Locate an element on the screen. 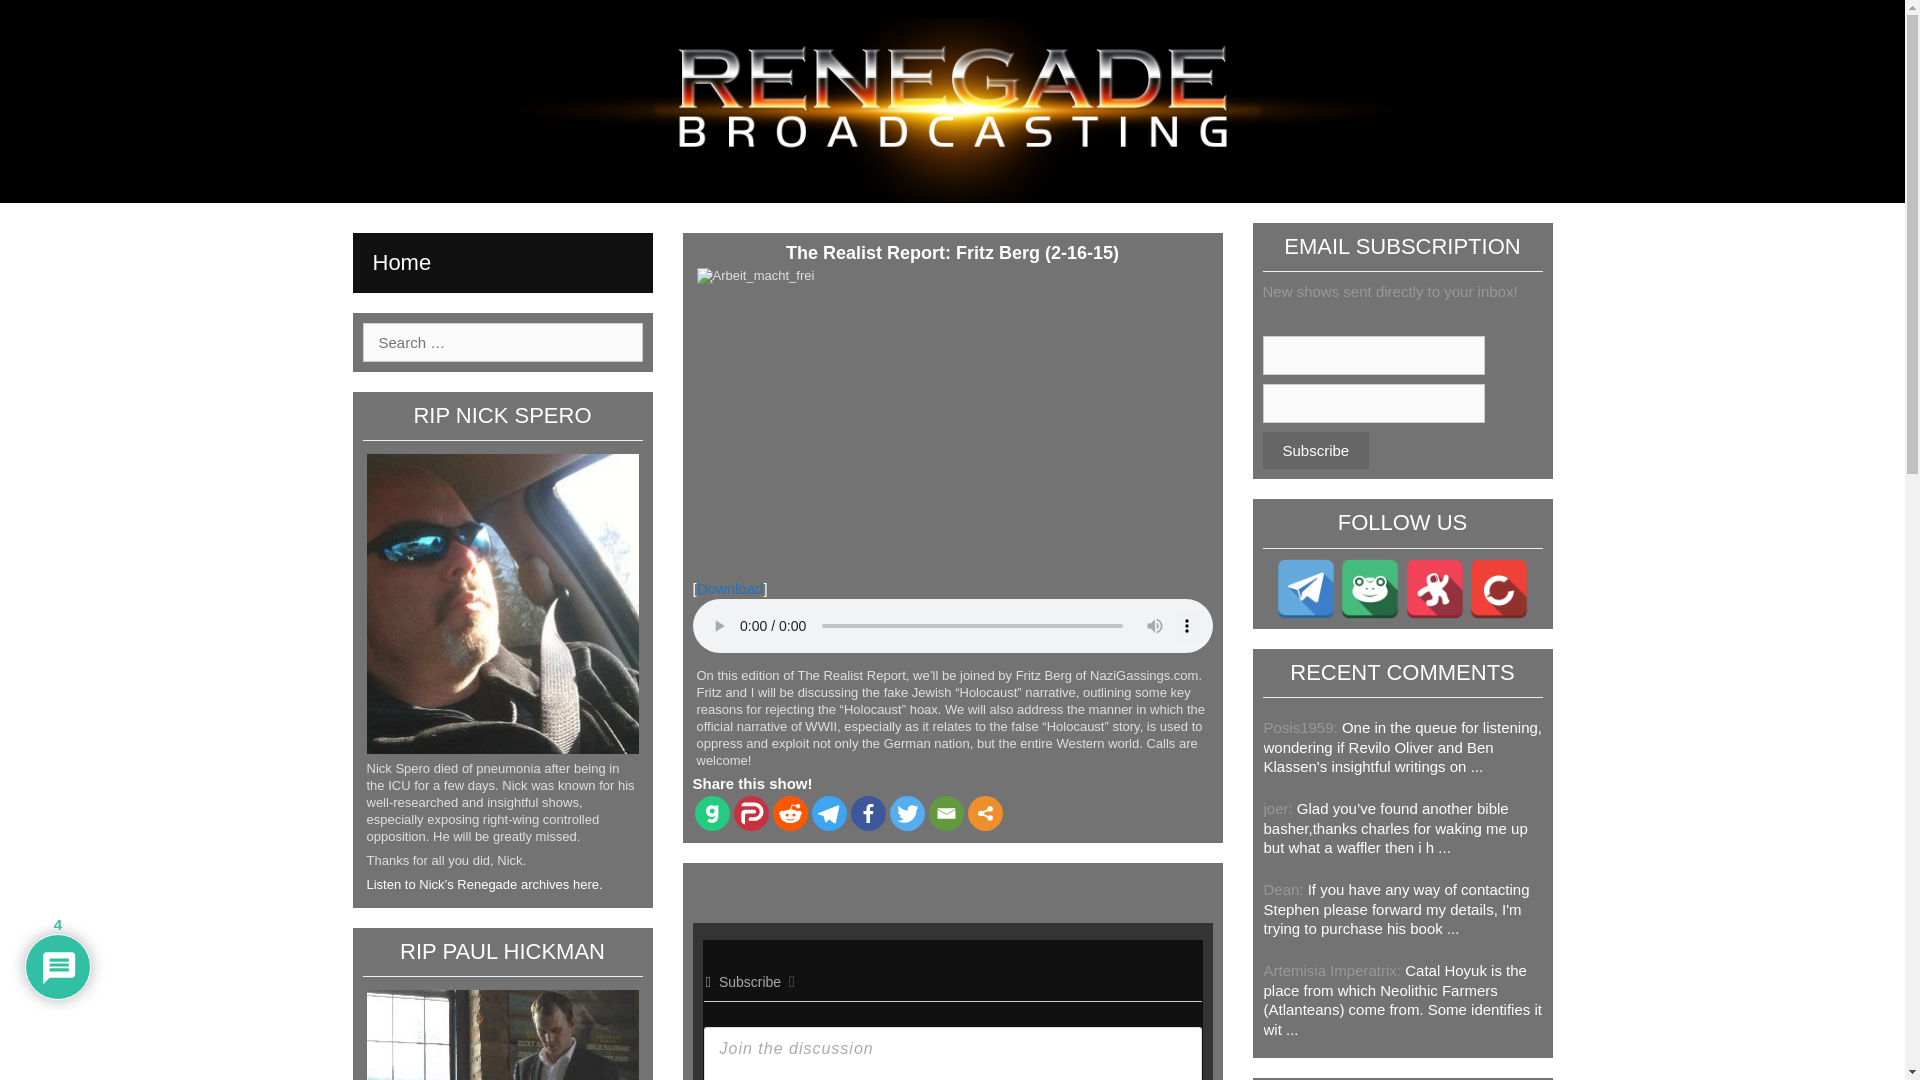 The width and height of the screenshot is (1920, 1080). Twitter is located at coordinates (908, 812).